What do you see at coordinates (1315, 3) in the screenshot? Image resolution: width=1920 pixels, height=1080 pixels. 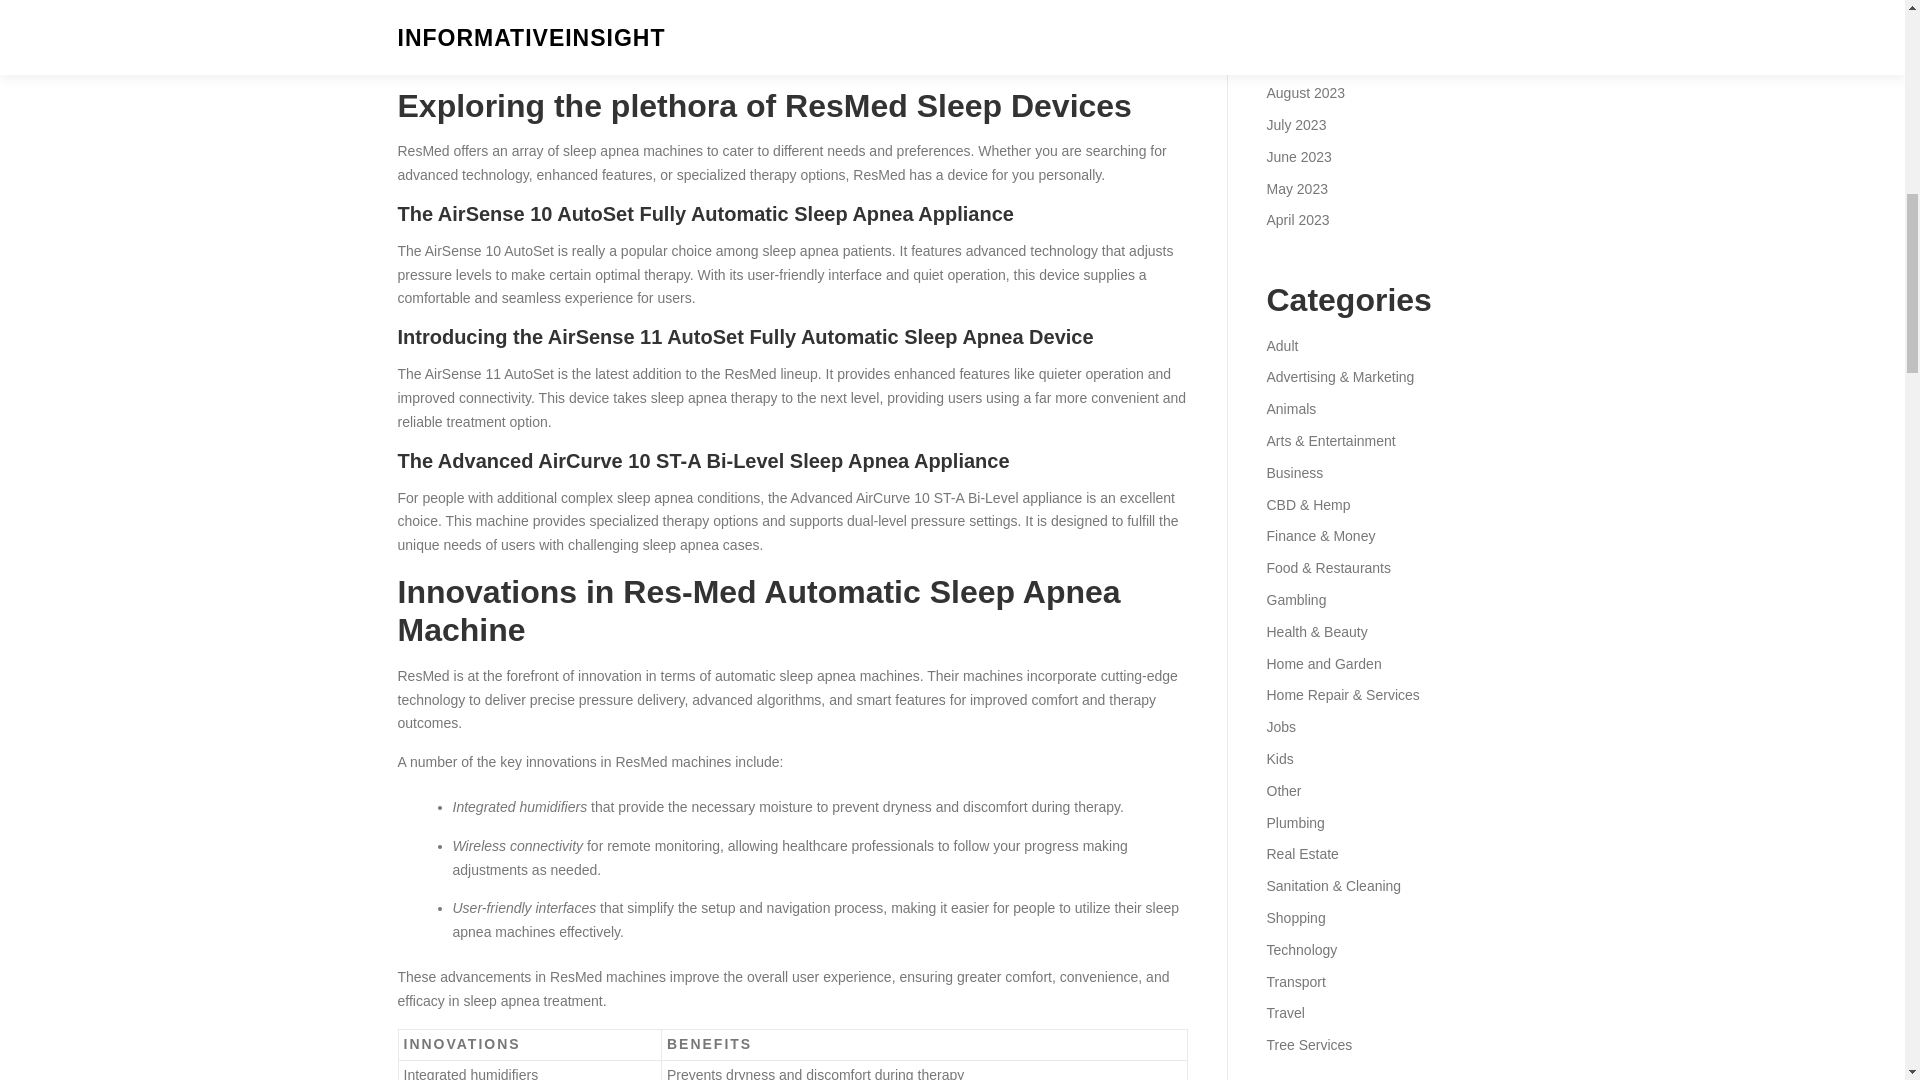 I see `November 2023` at bounding box center [1315, 3].